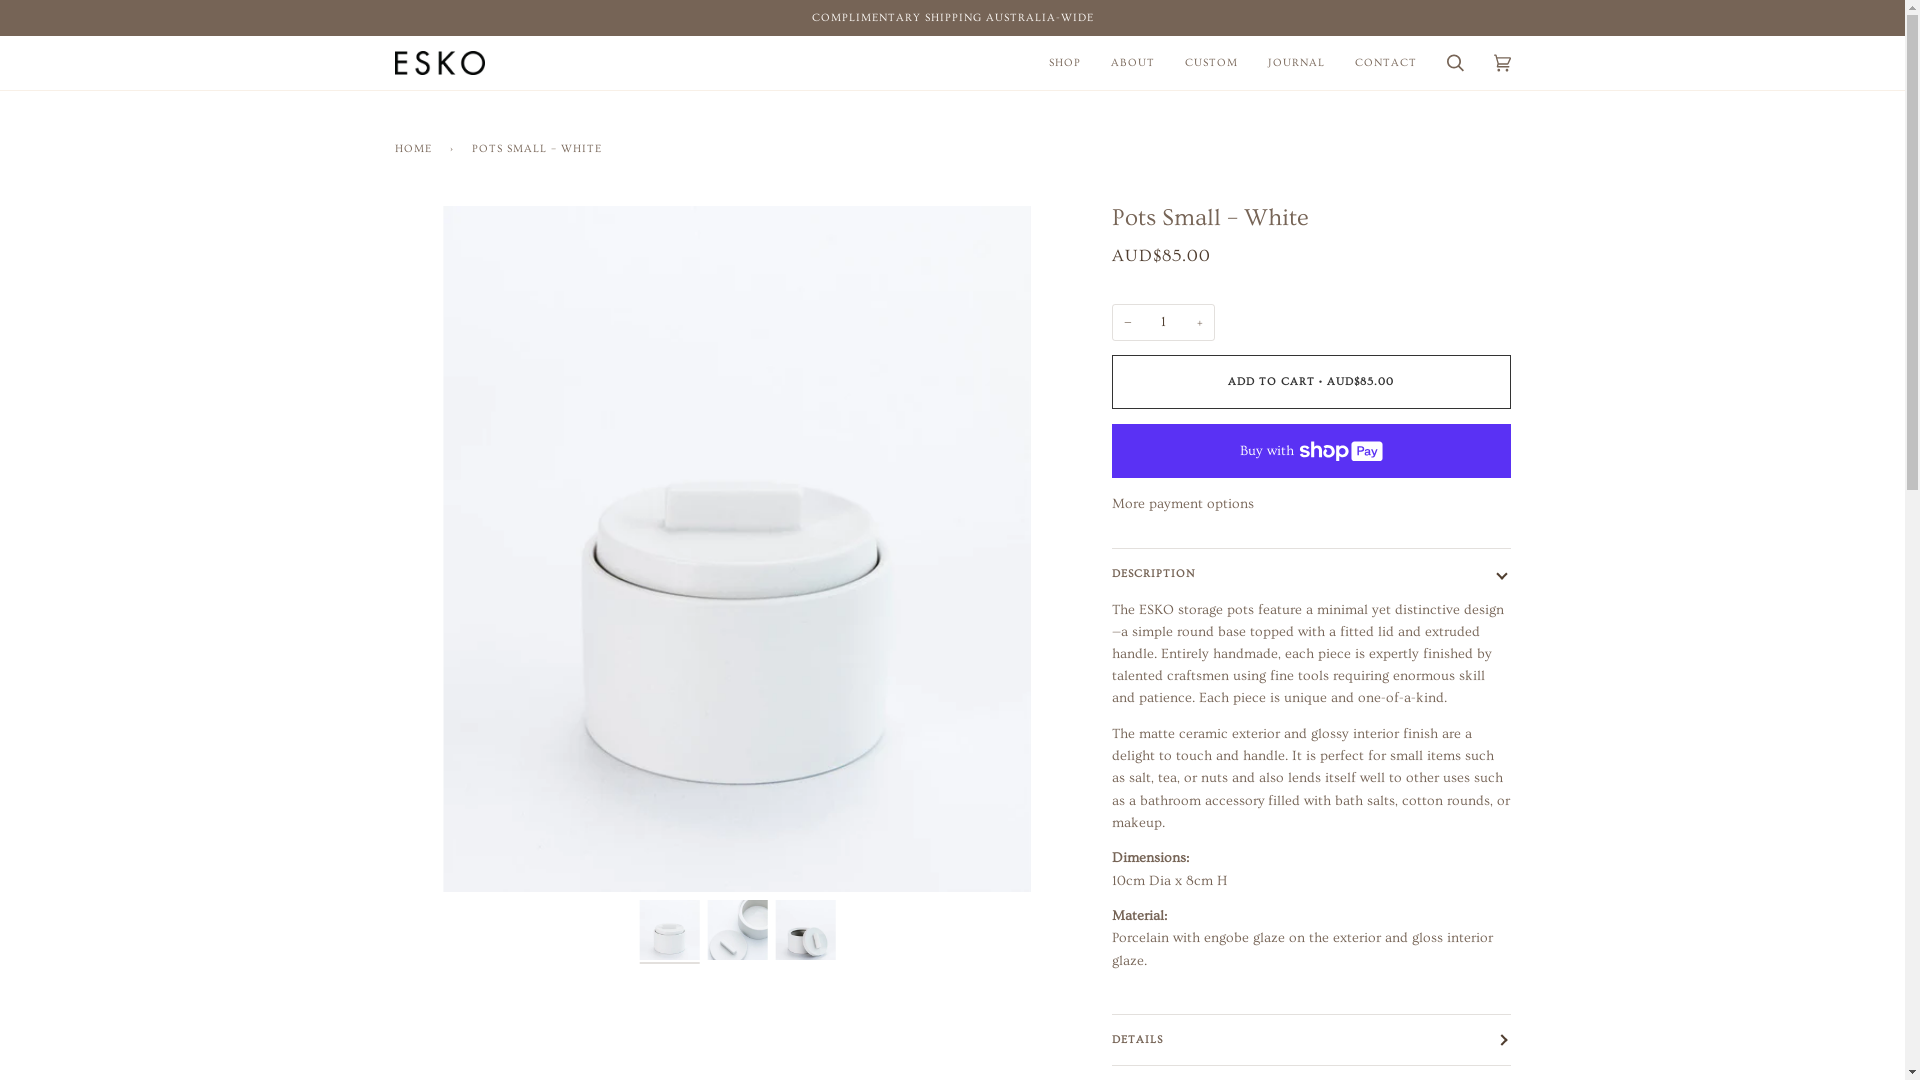 Image resolution: width=1920 pixels, height=1080 pixels. What do you see at coordinates (1502, 63) in the screenshot?
I see `Cart
(0)` at bounding box center [1502, 63].